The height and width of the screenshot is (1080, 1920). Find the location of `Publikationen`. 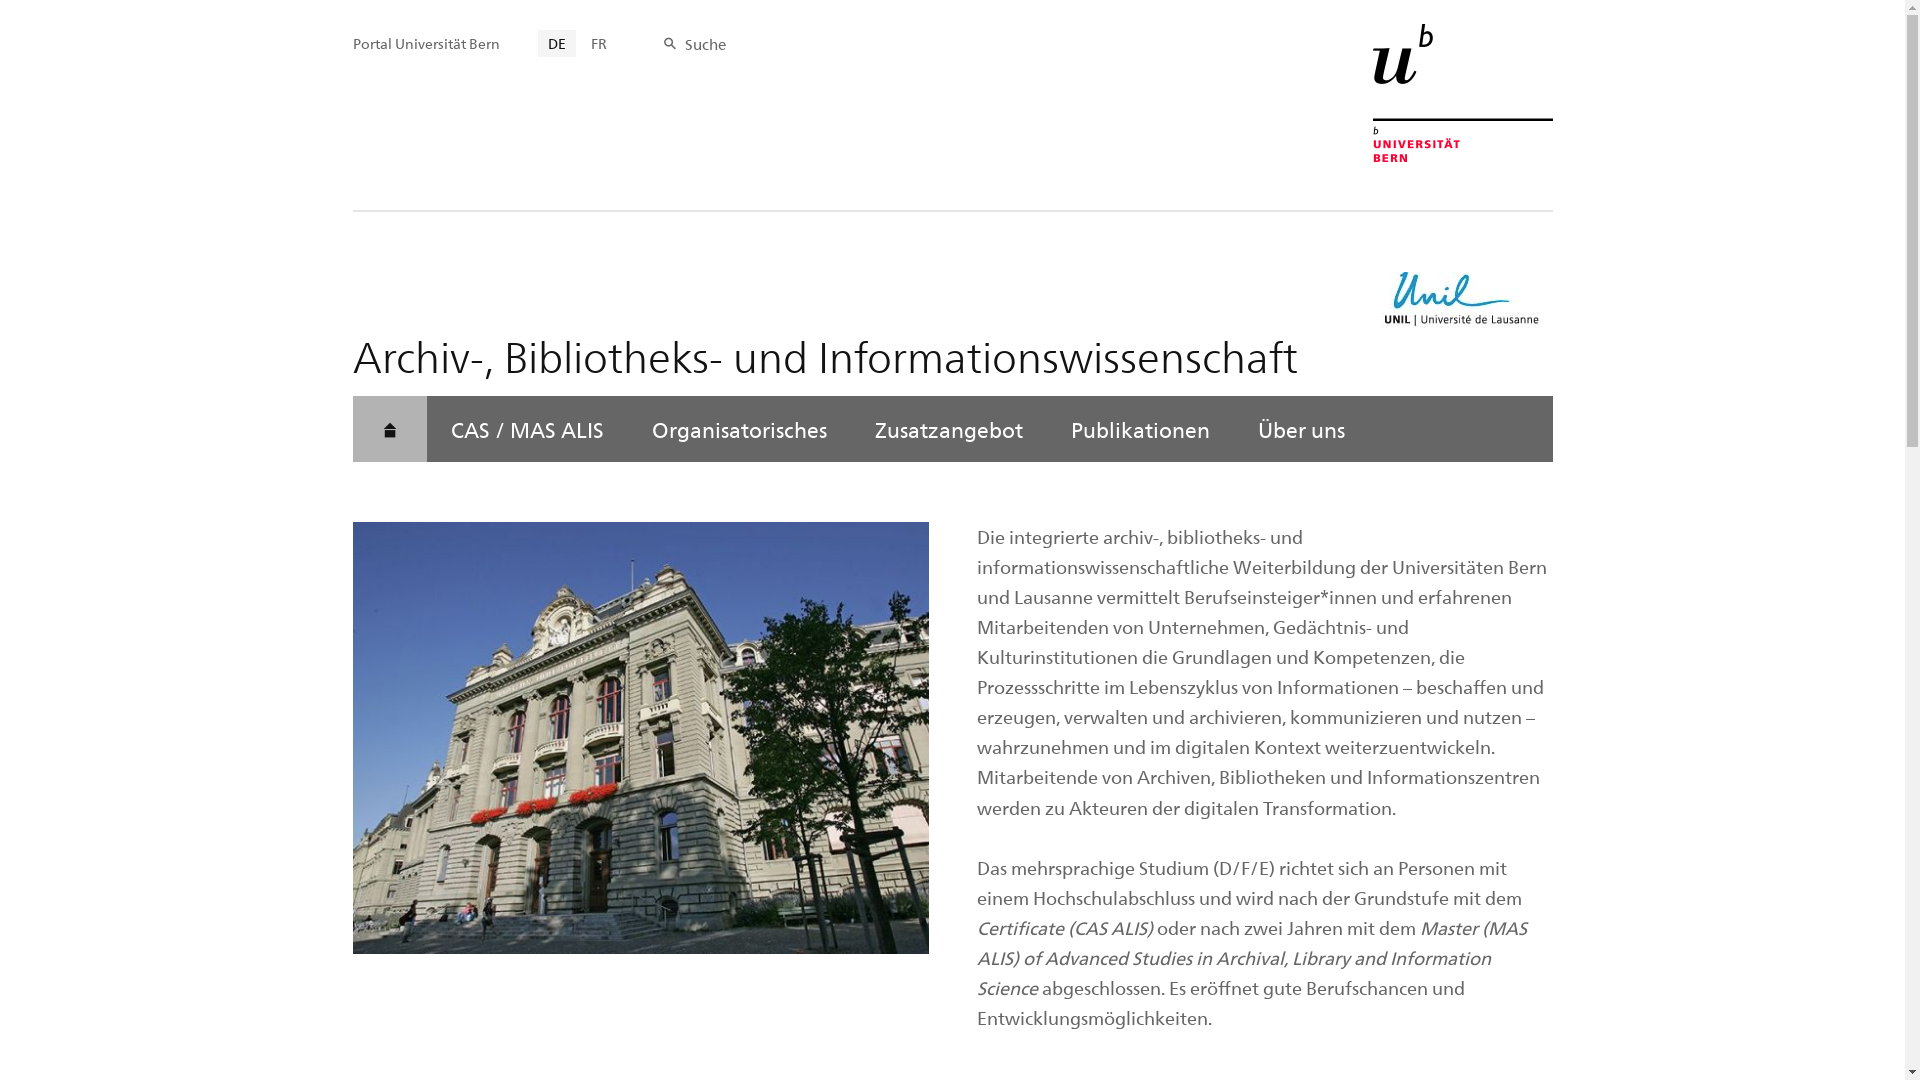

Publikationen is located at coordinates (1140, 429).